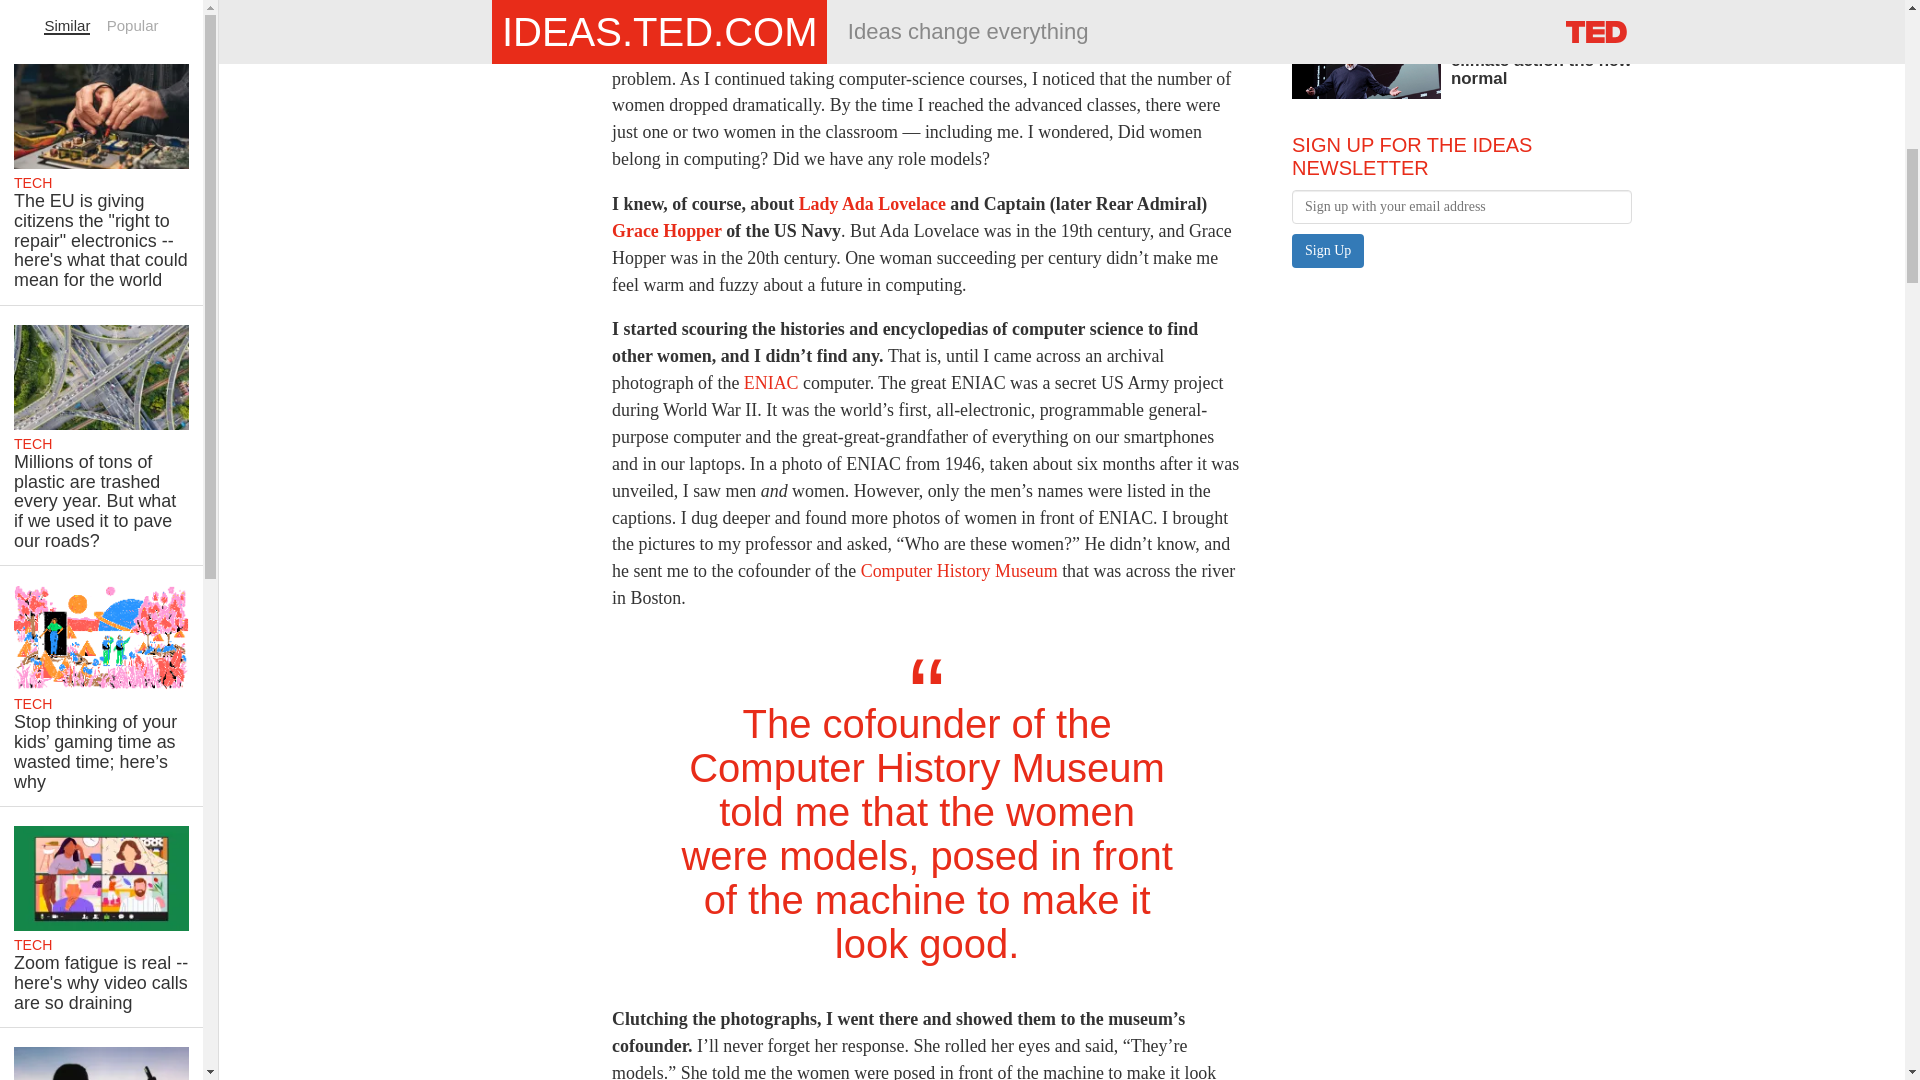 This screenshot has height=1080, width=1920. Describe the element at coordinates (666, 230) in the screenshot. I see `Grace Hopper` at that location.